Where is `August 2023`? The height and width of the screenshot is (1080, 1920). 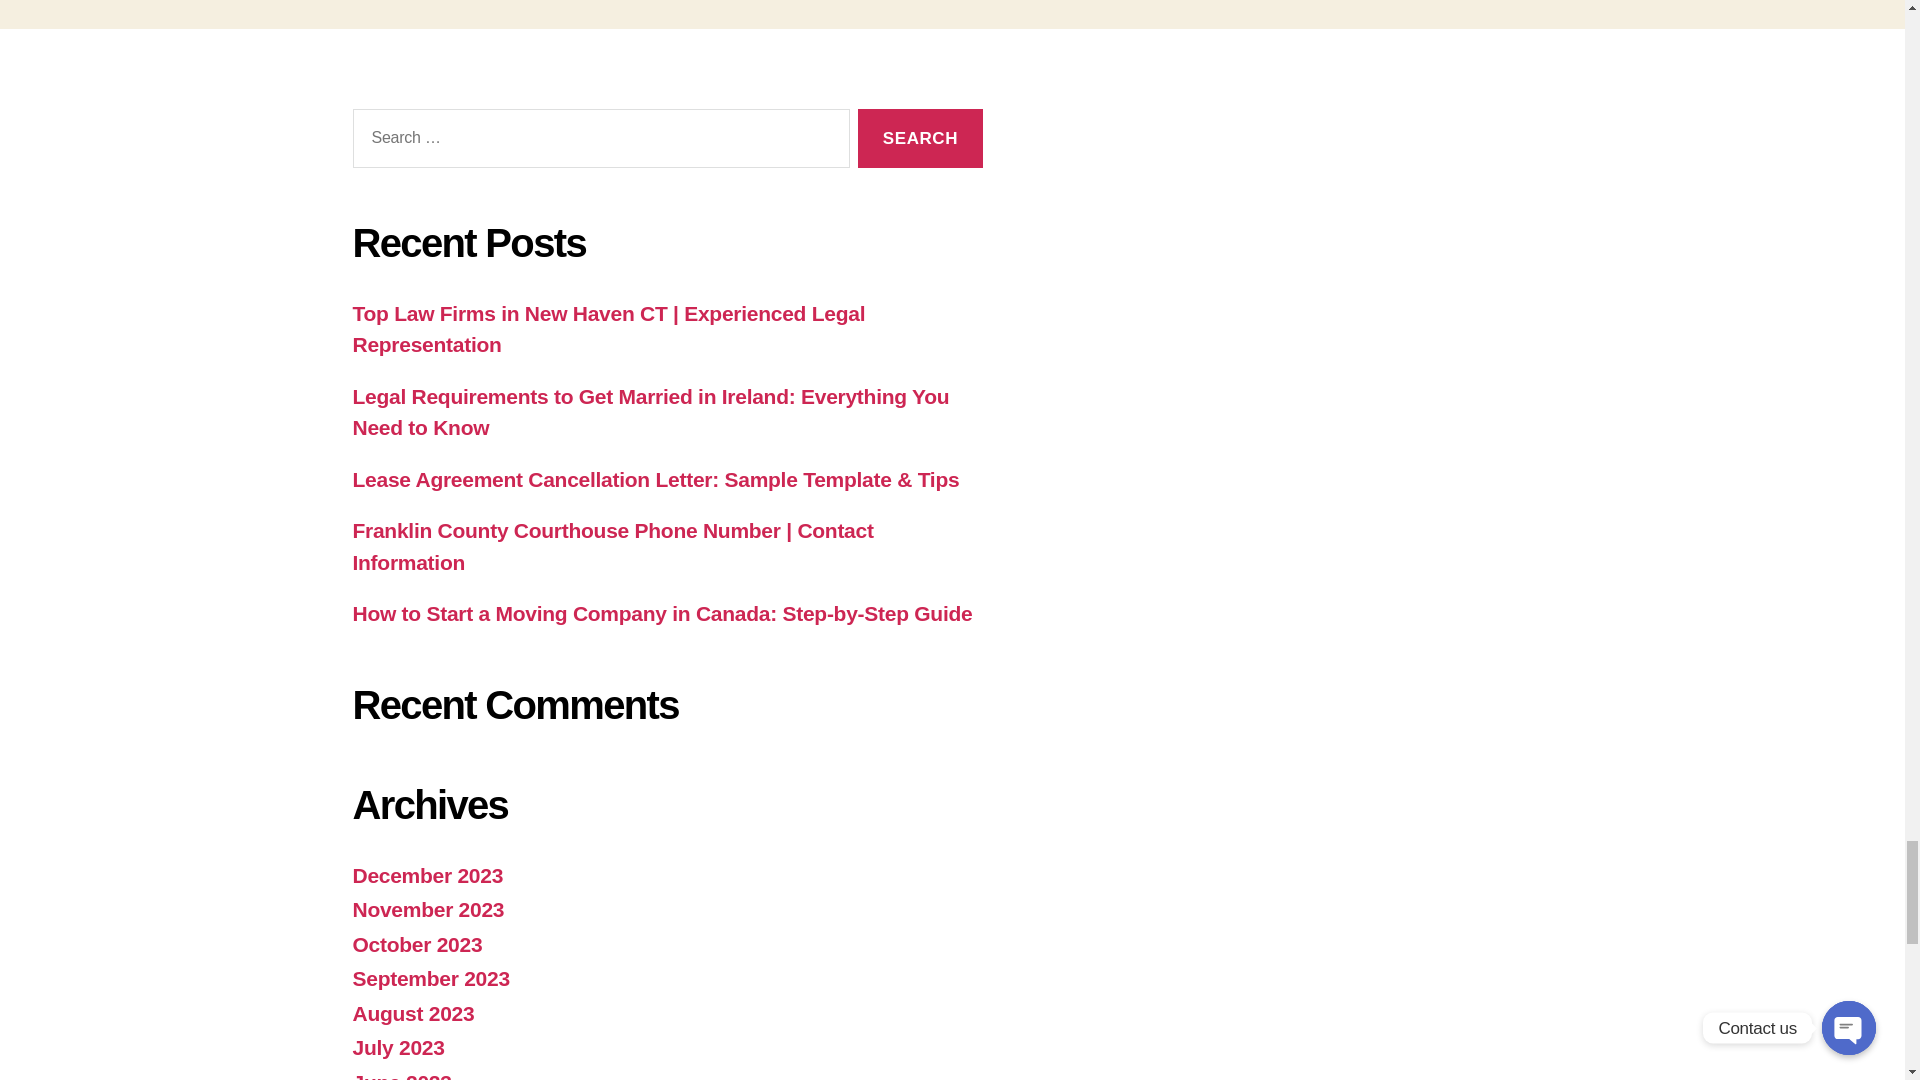 August 2023 is located at coordinates (412, 1013).